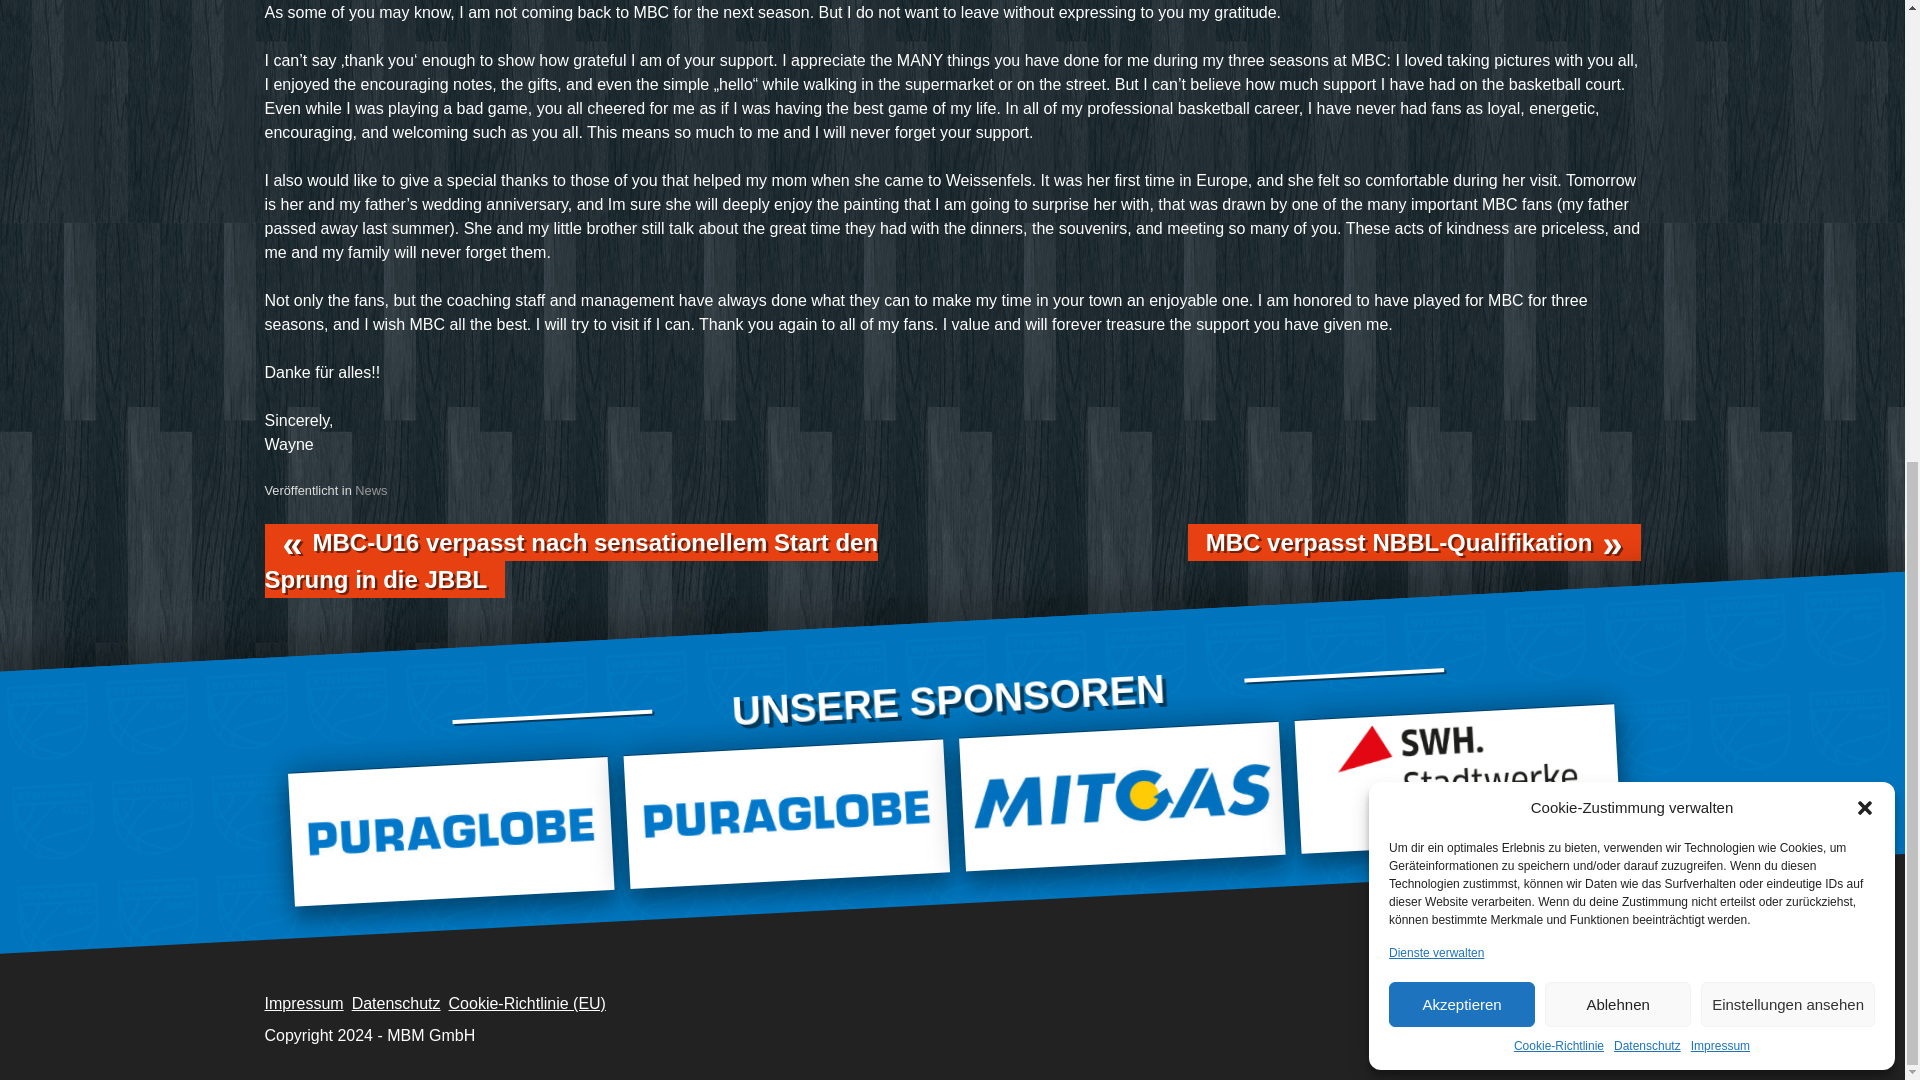  What do you see at coordinates (1558, 244) in the screenshot?
I see `Cookie-Richtlinie` at bounding box center [1558, 244].